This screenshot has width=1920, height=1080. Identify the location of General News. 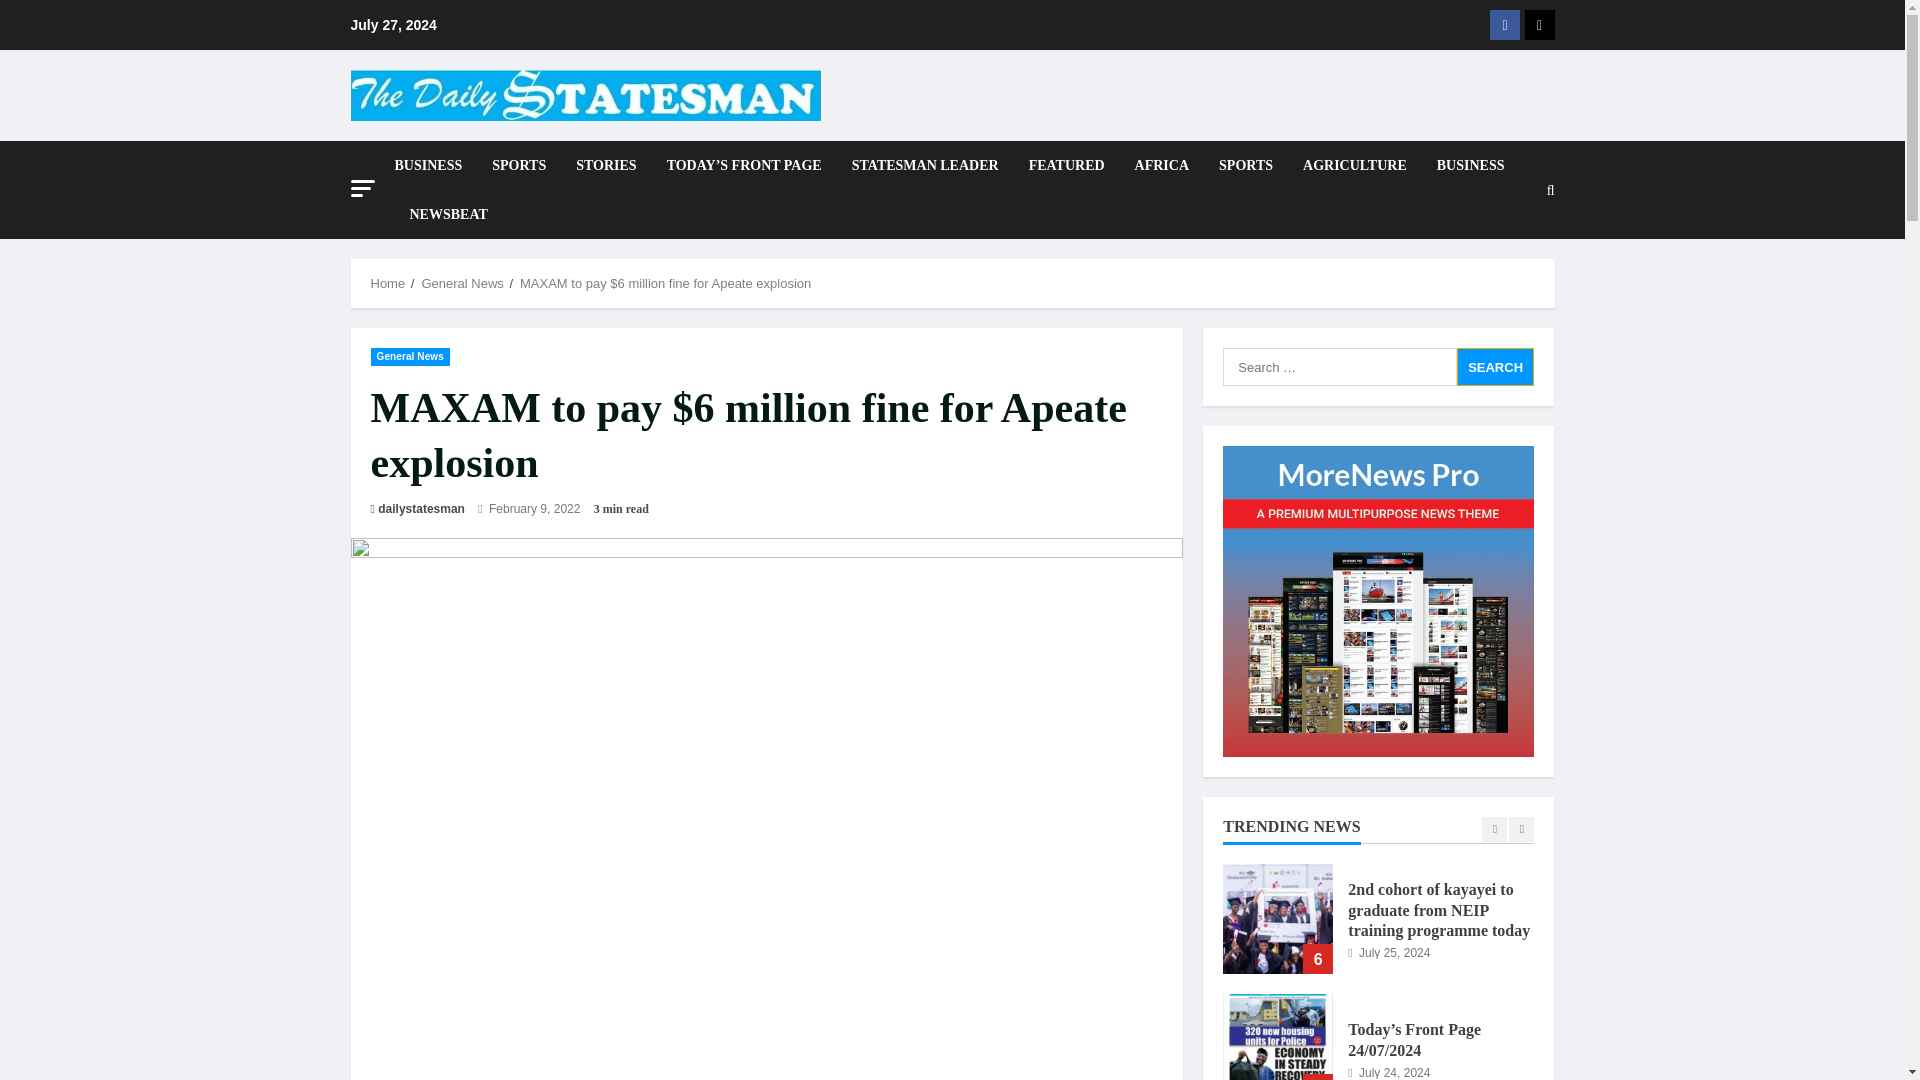
(462, 283).